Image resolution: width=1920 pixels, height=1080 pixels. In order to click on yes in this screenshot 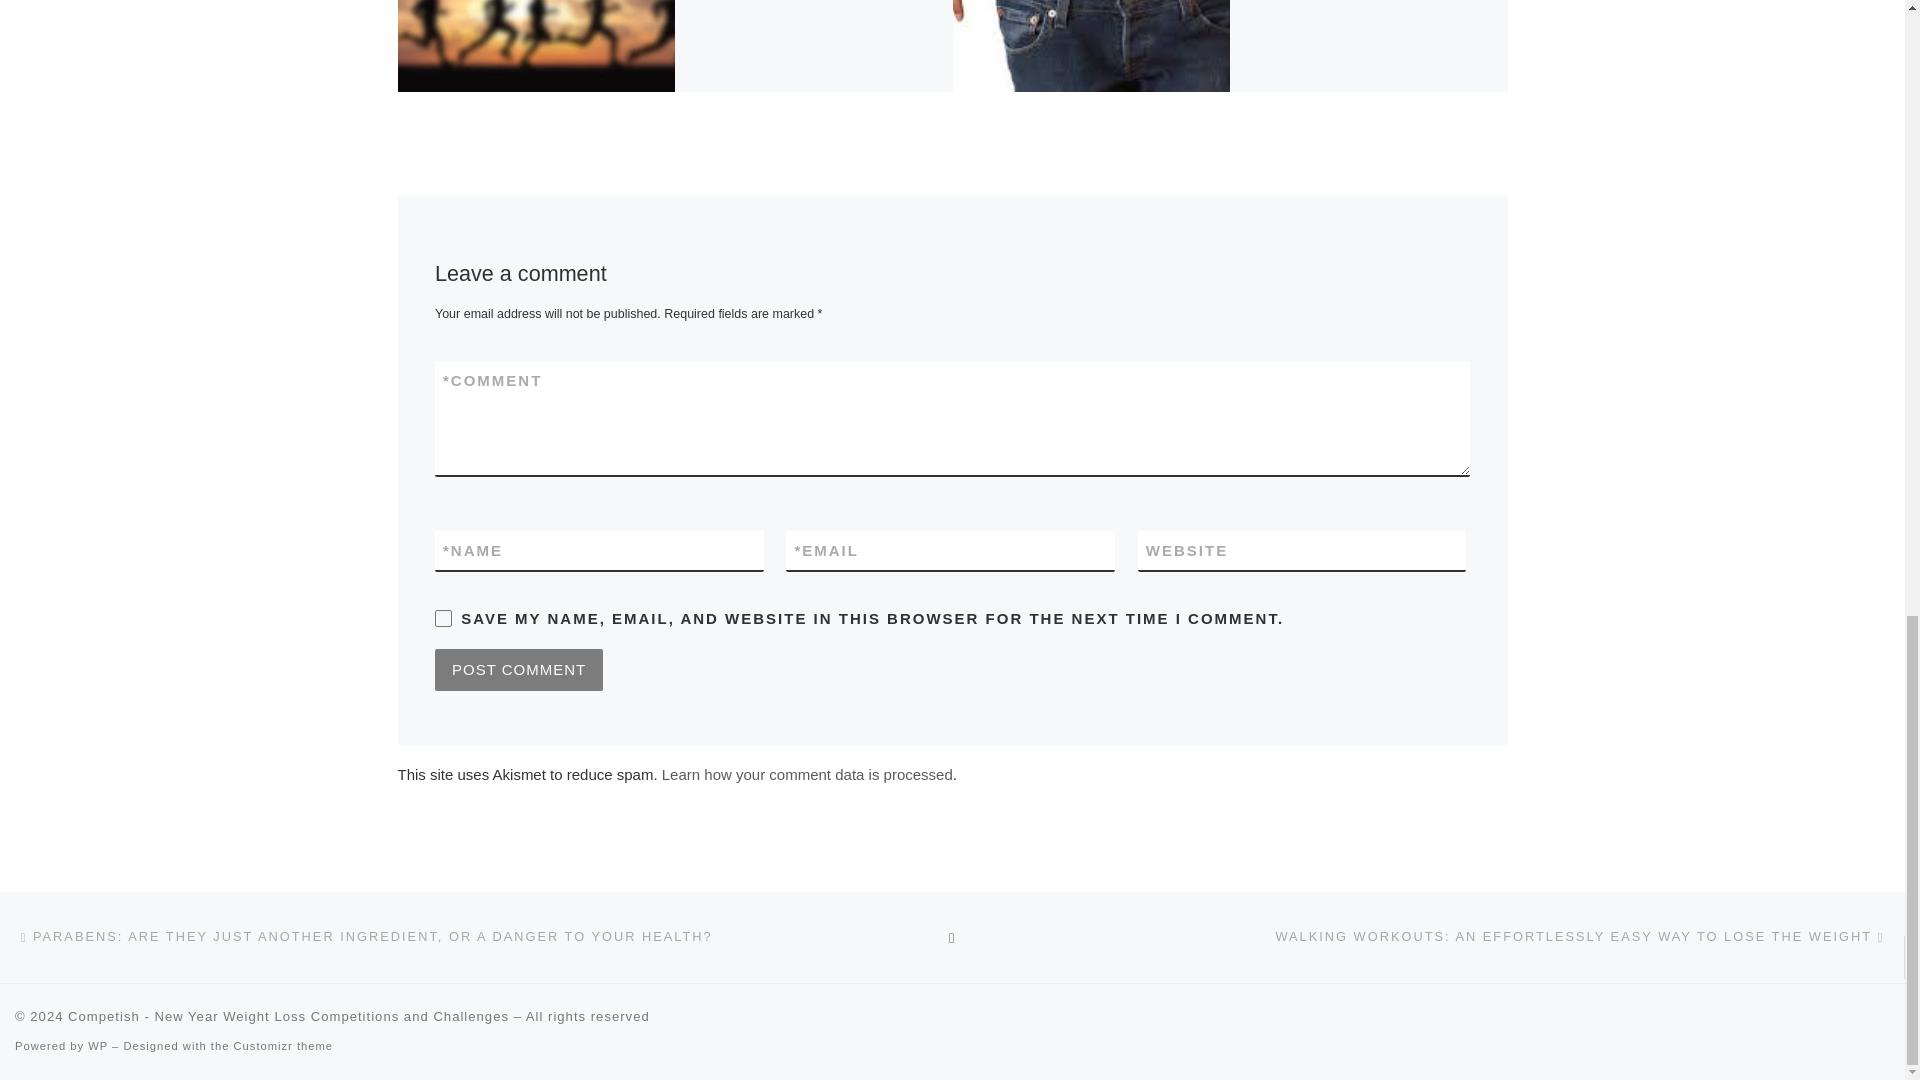, I will do `click(443, 618)`.